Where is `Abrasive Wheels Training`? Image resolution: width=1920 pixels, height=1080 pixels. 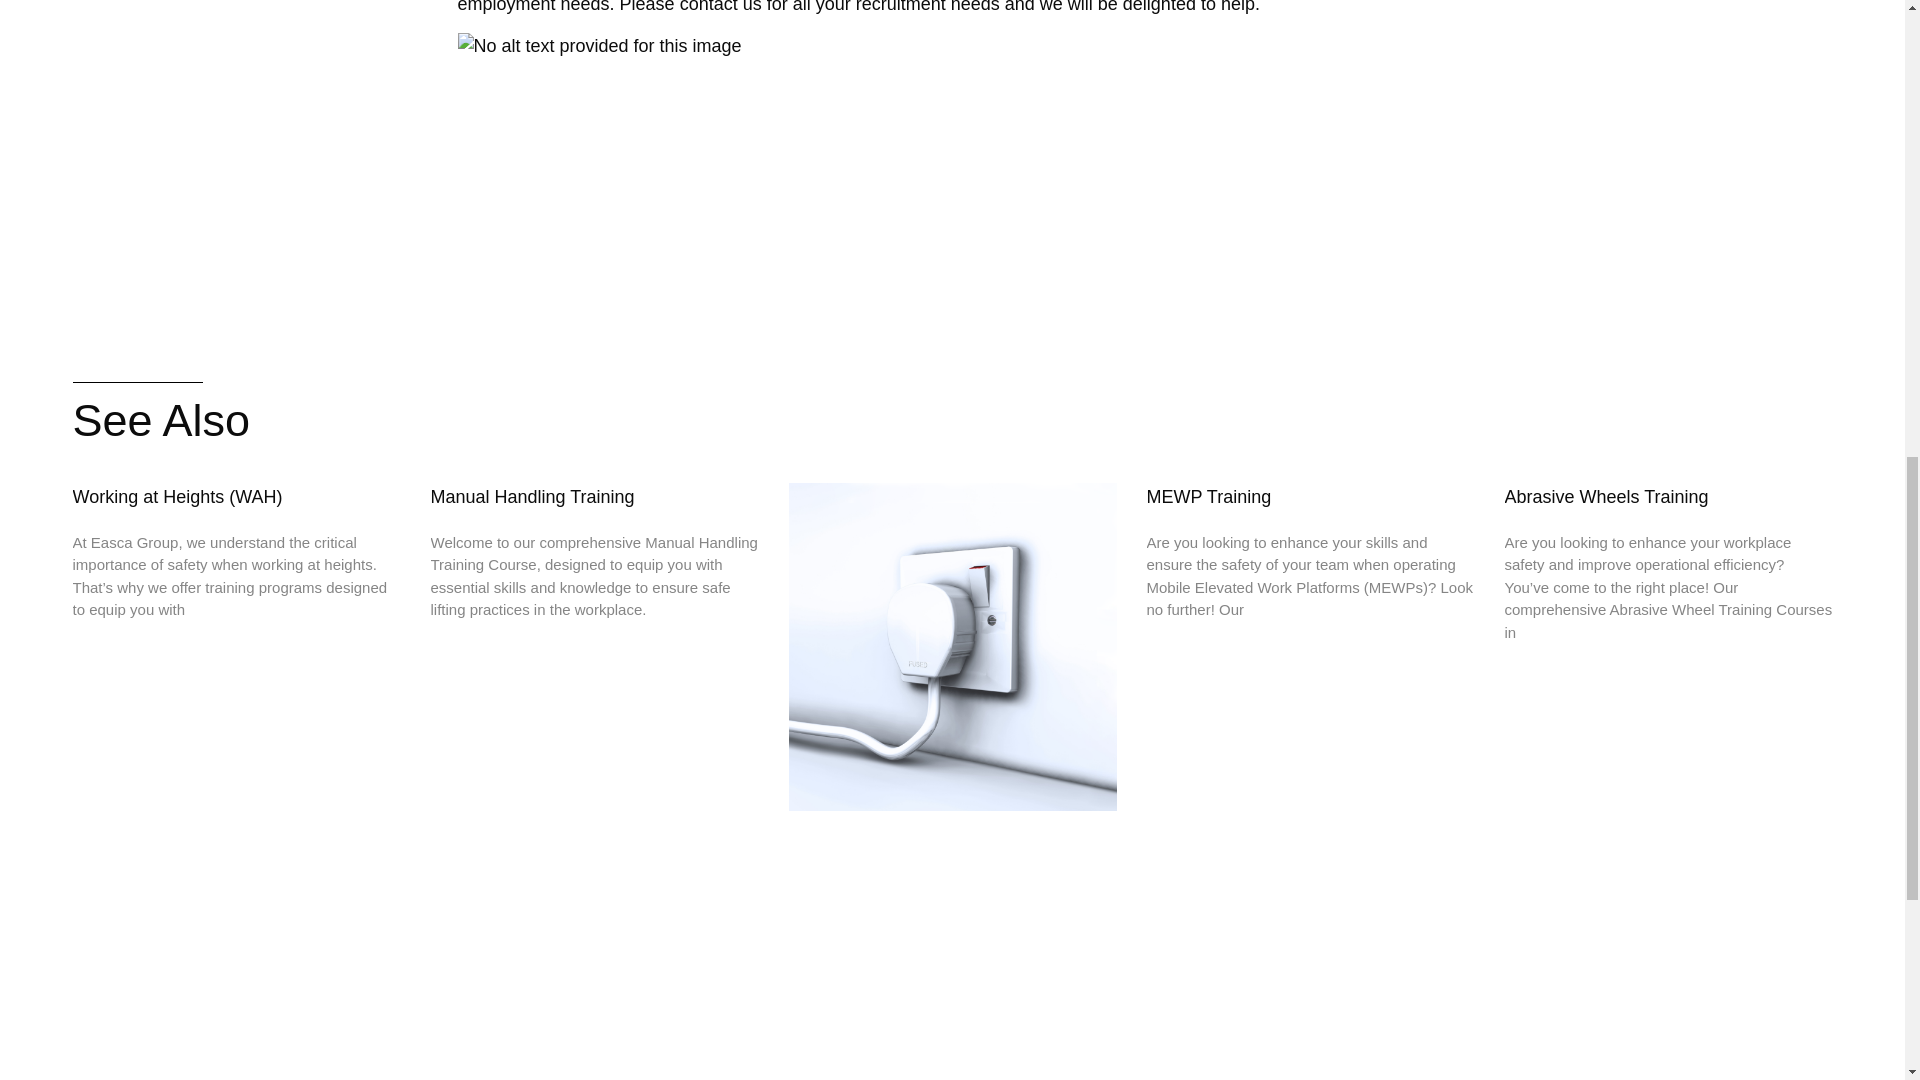
Abrasive Wheels Training is located at coordinates (1606, 496).